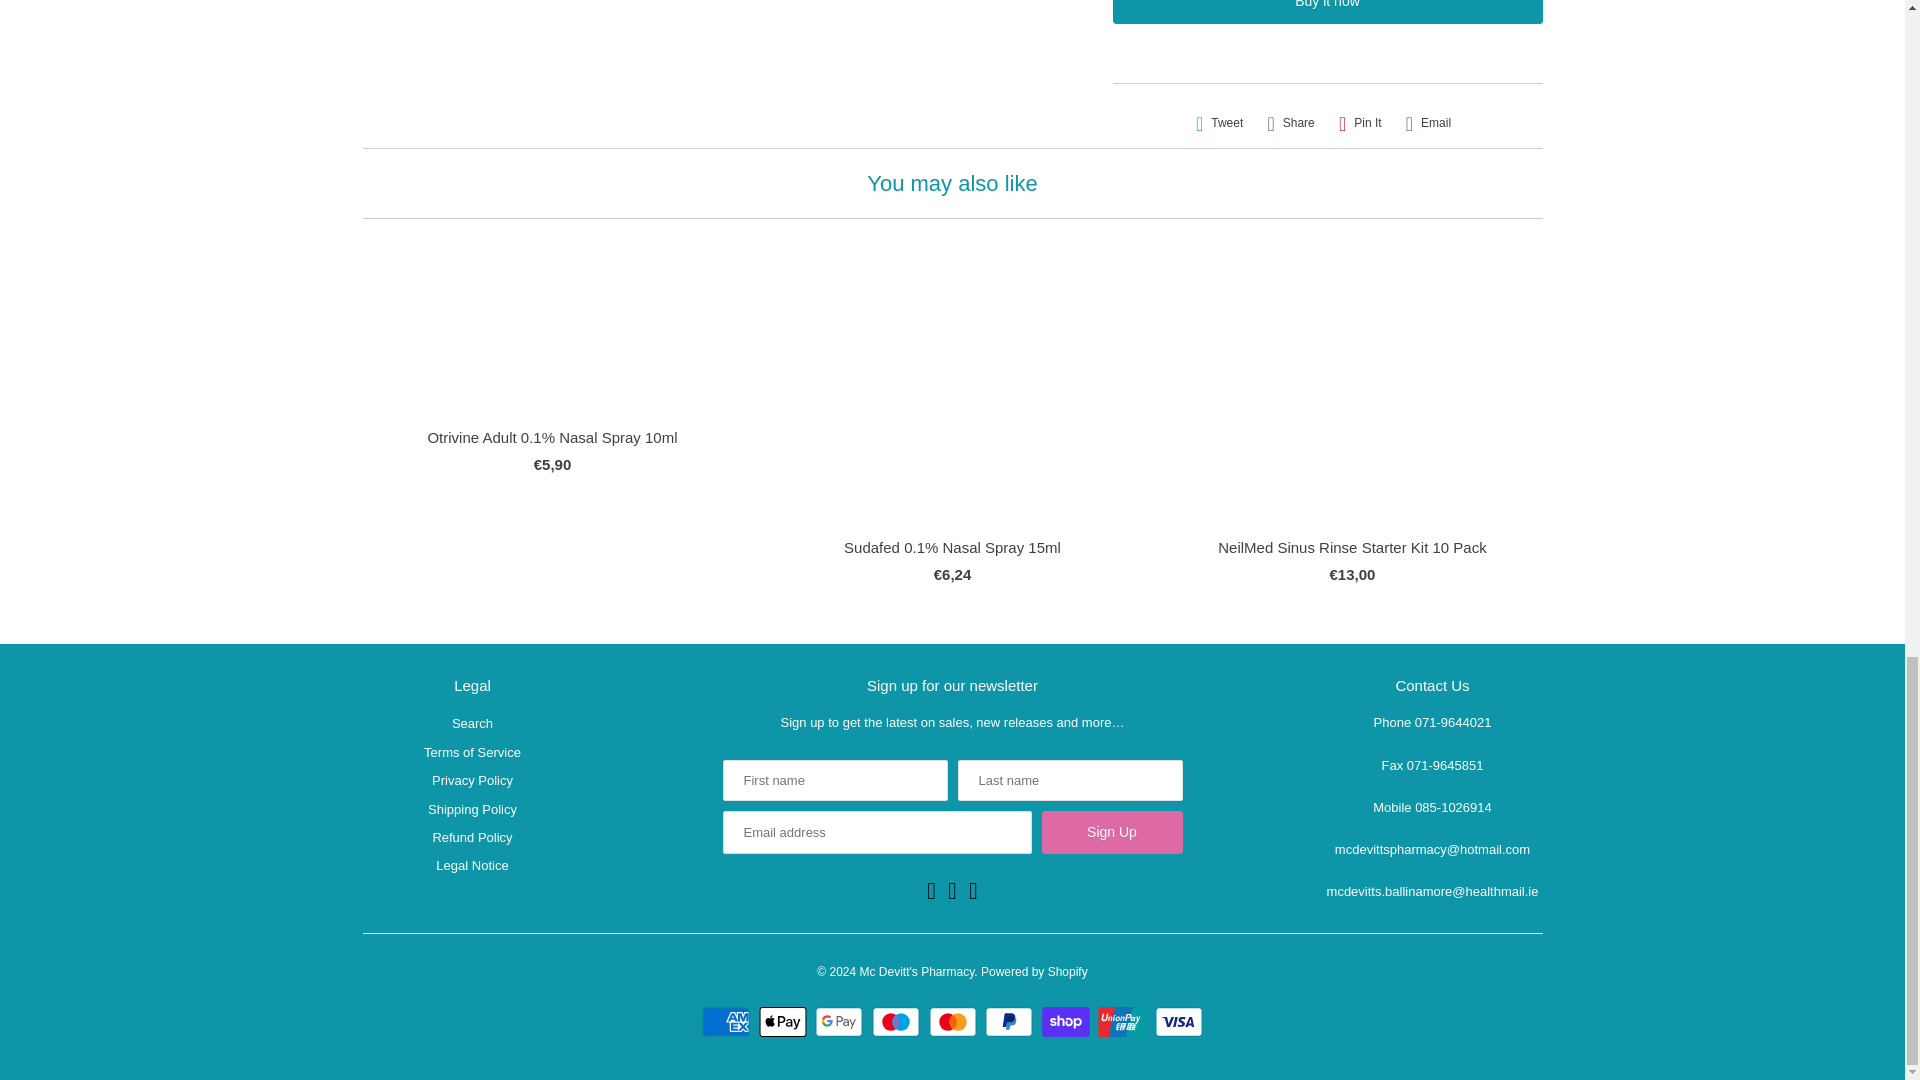 The width and height of the screenshot is (1920, 1080). I want to click on Visa, so click(1179, 1021).